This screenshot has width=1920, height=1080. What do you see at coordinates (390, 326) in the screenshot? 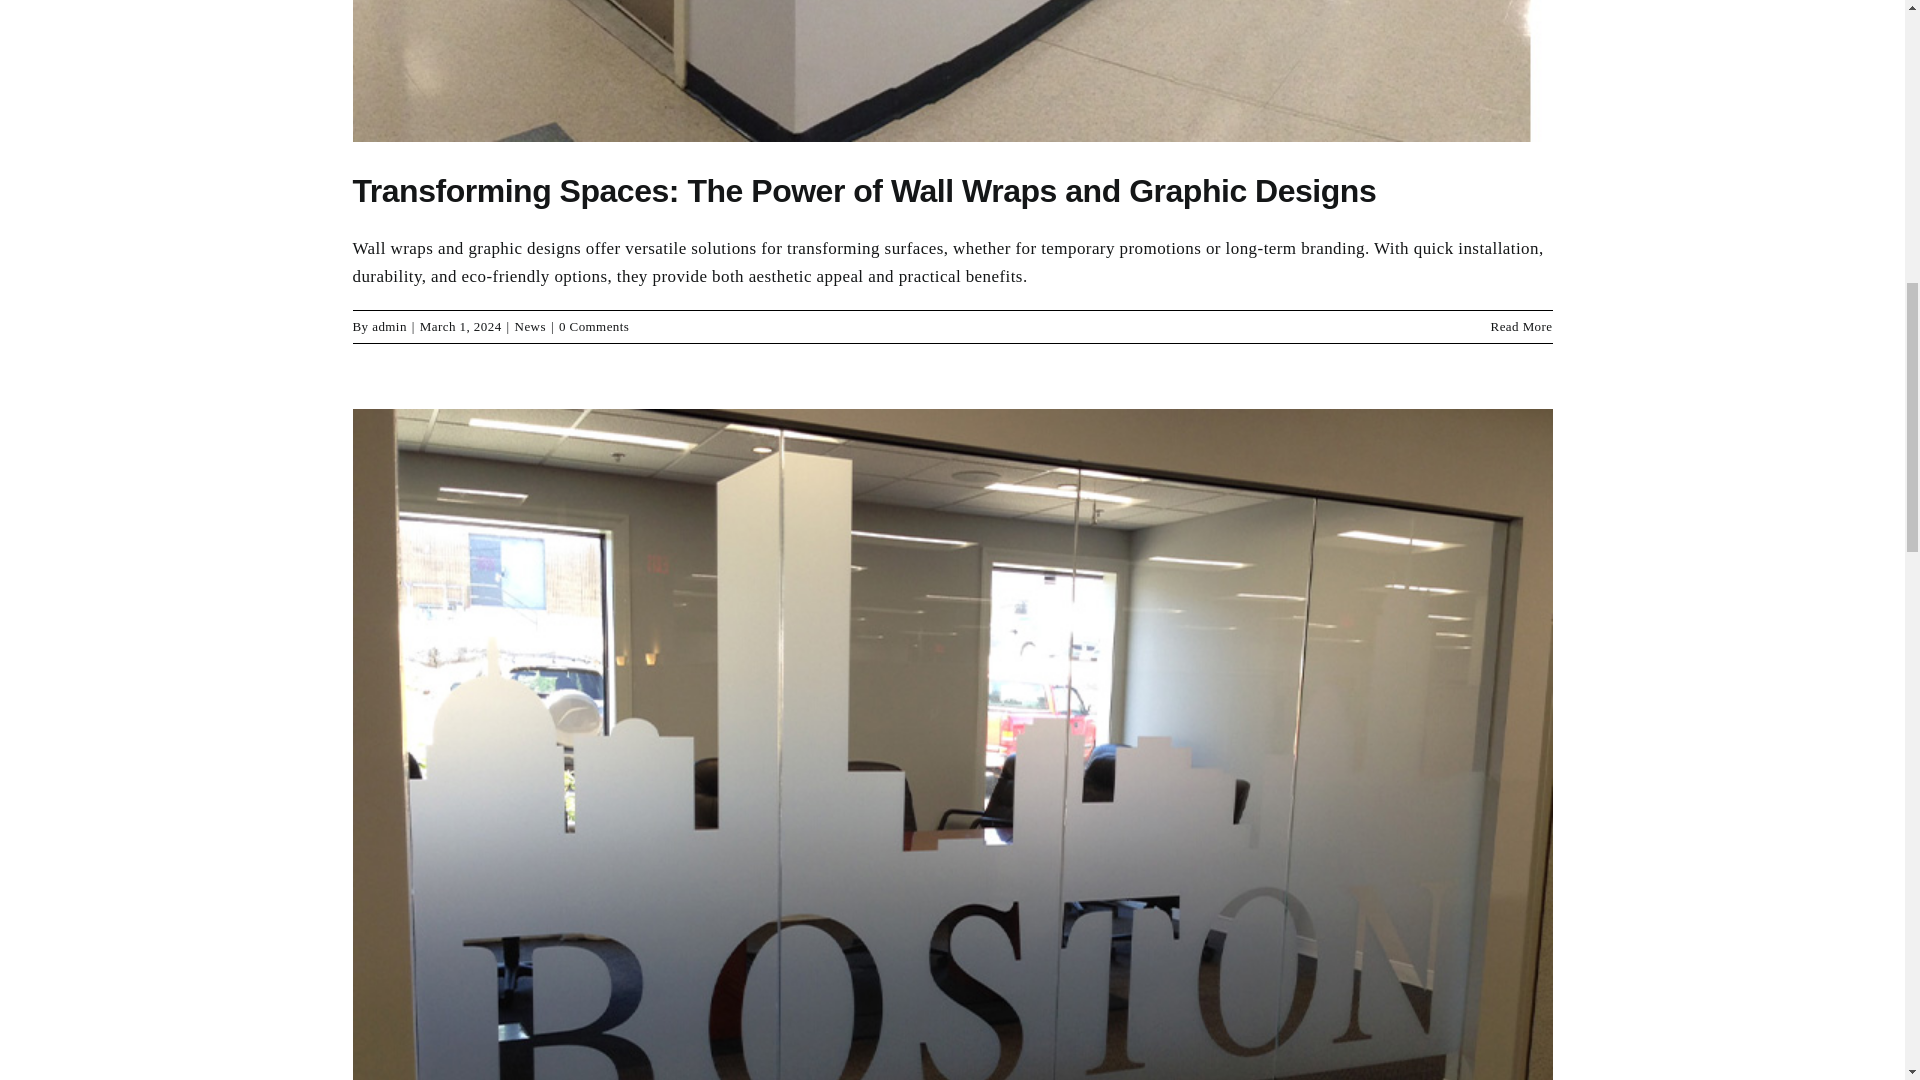
I see `Posts by admin` at bounding box center [390, 326].